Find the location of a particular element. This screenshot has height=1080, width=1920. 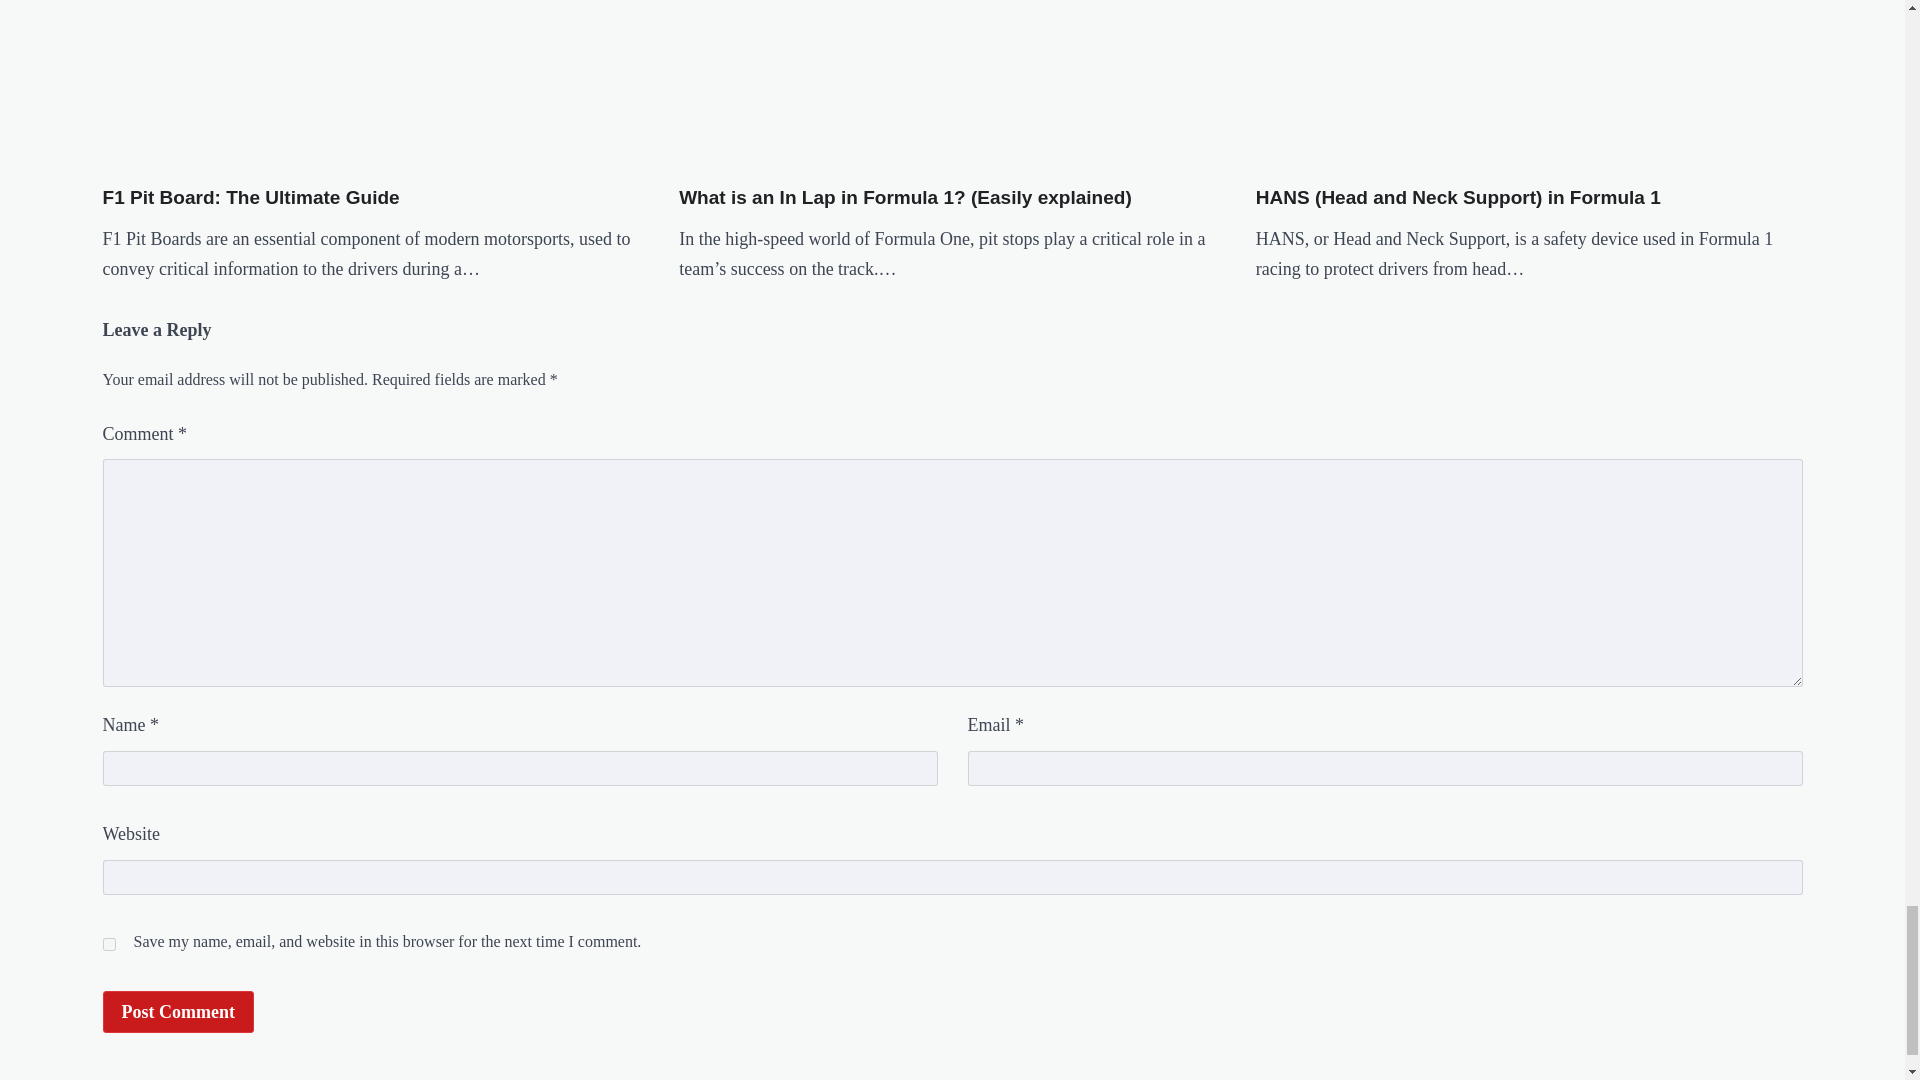

yes is located at coordinates (108, 944).